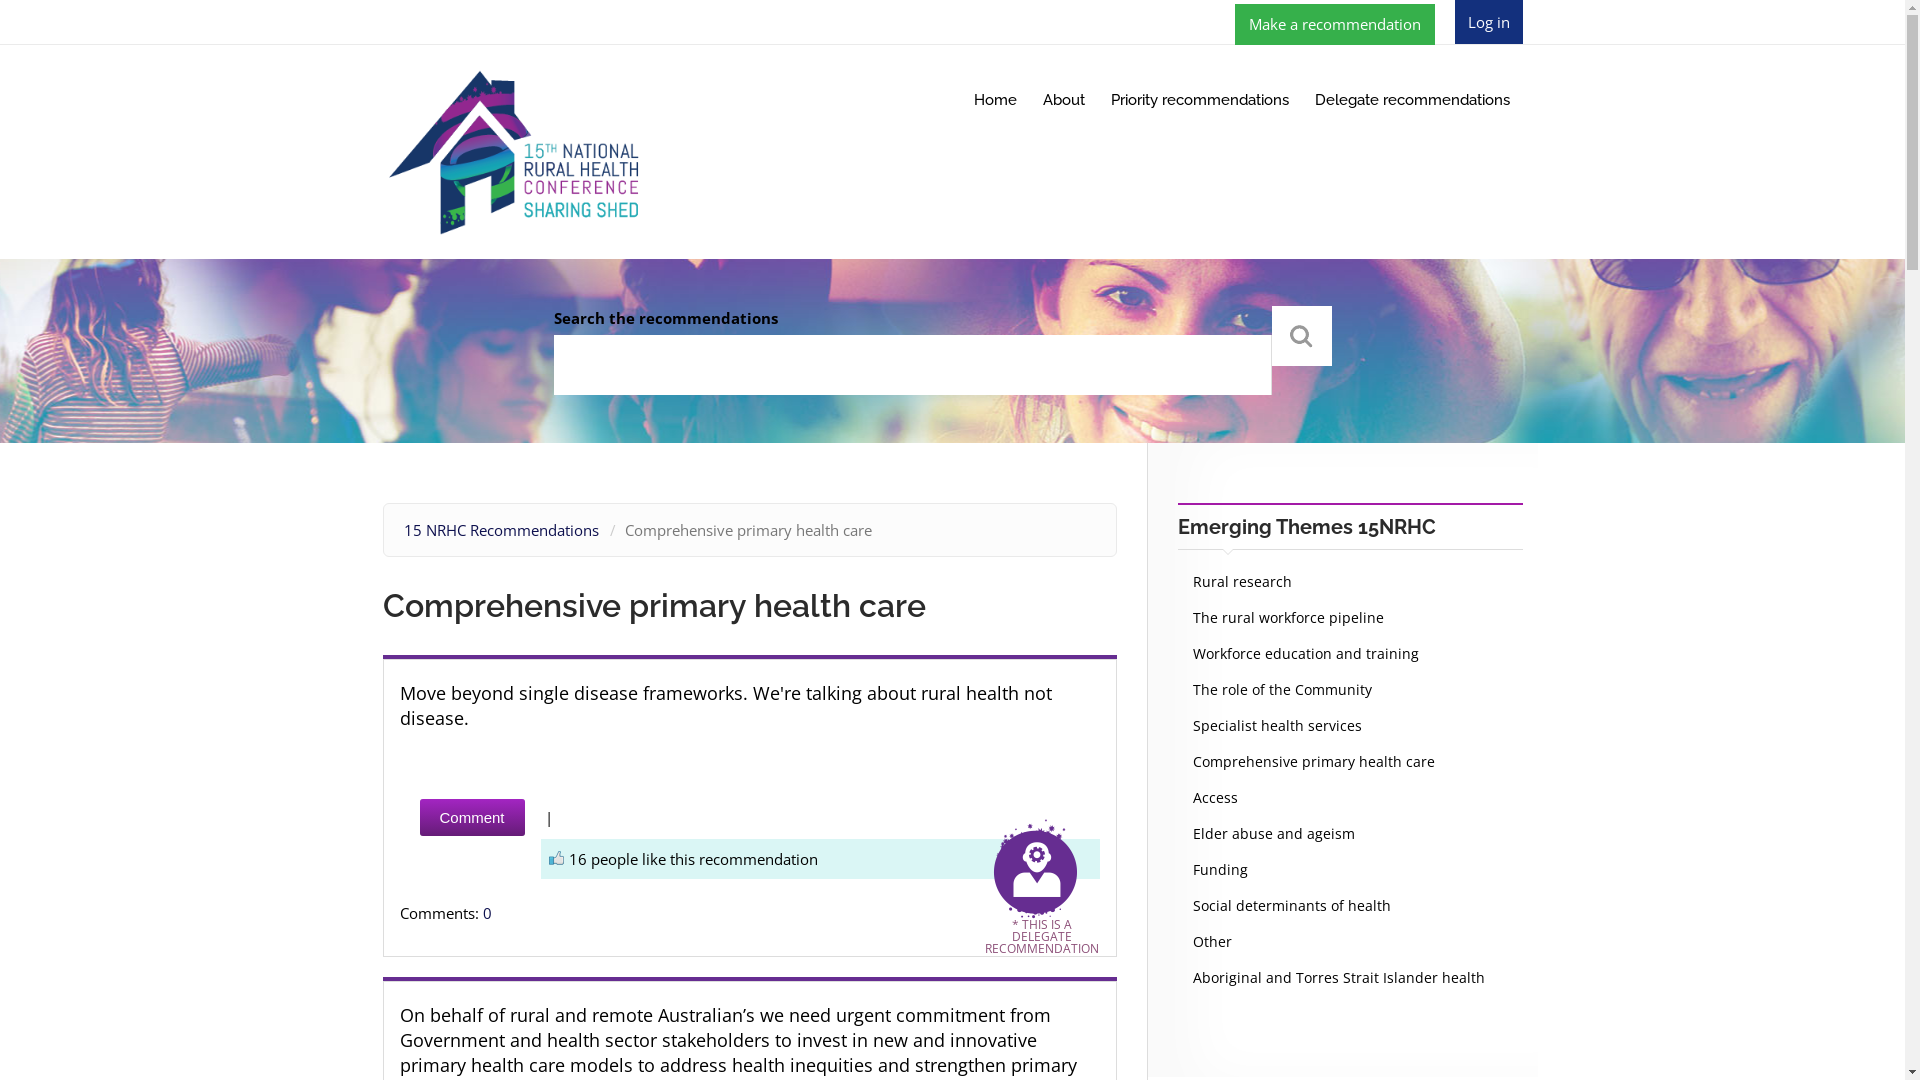 This screenshot has height=1080, width=1920. I want to click on Comment, so click(472, 818).